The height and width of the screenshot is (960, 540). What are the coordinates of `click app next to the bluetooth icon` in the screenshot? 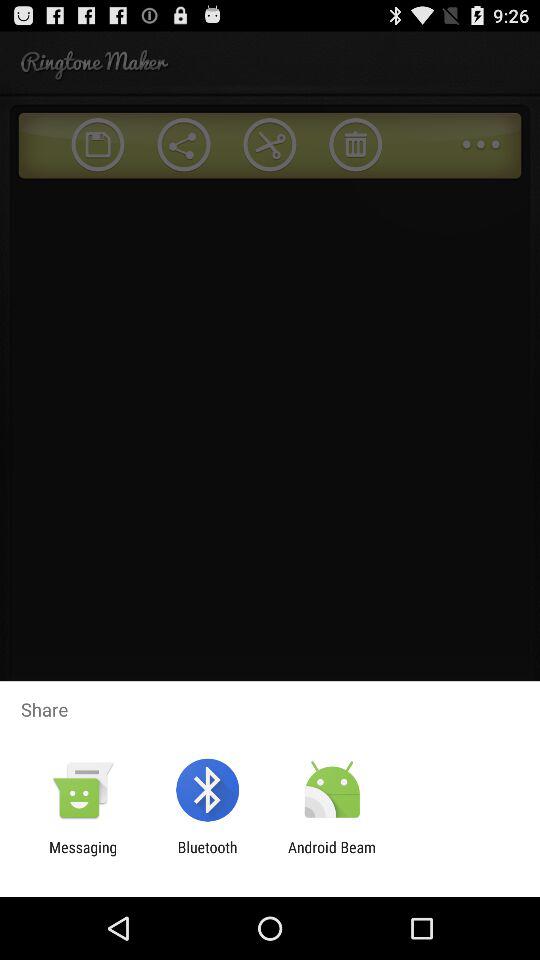 It's located at (83, 856).